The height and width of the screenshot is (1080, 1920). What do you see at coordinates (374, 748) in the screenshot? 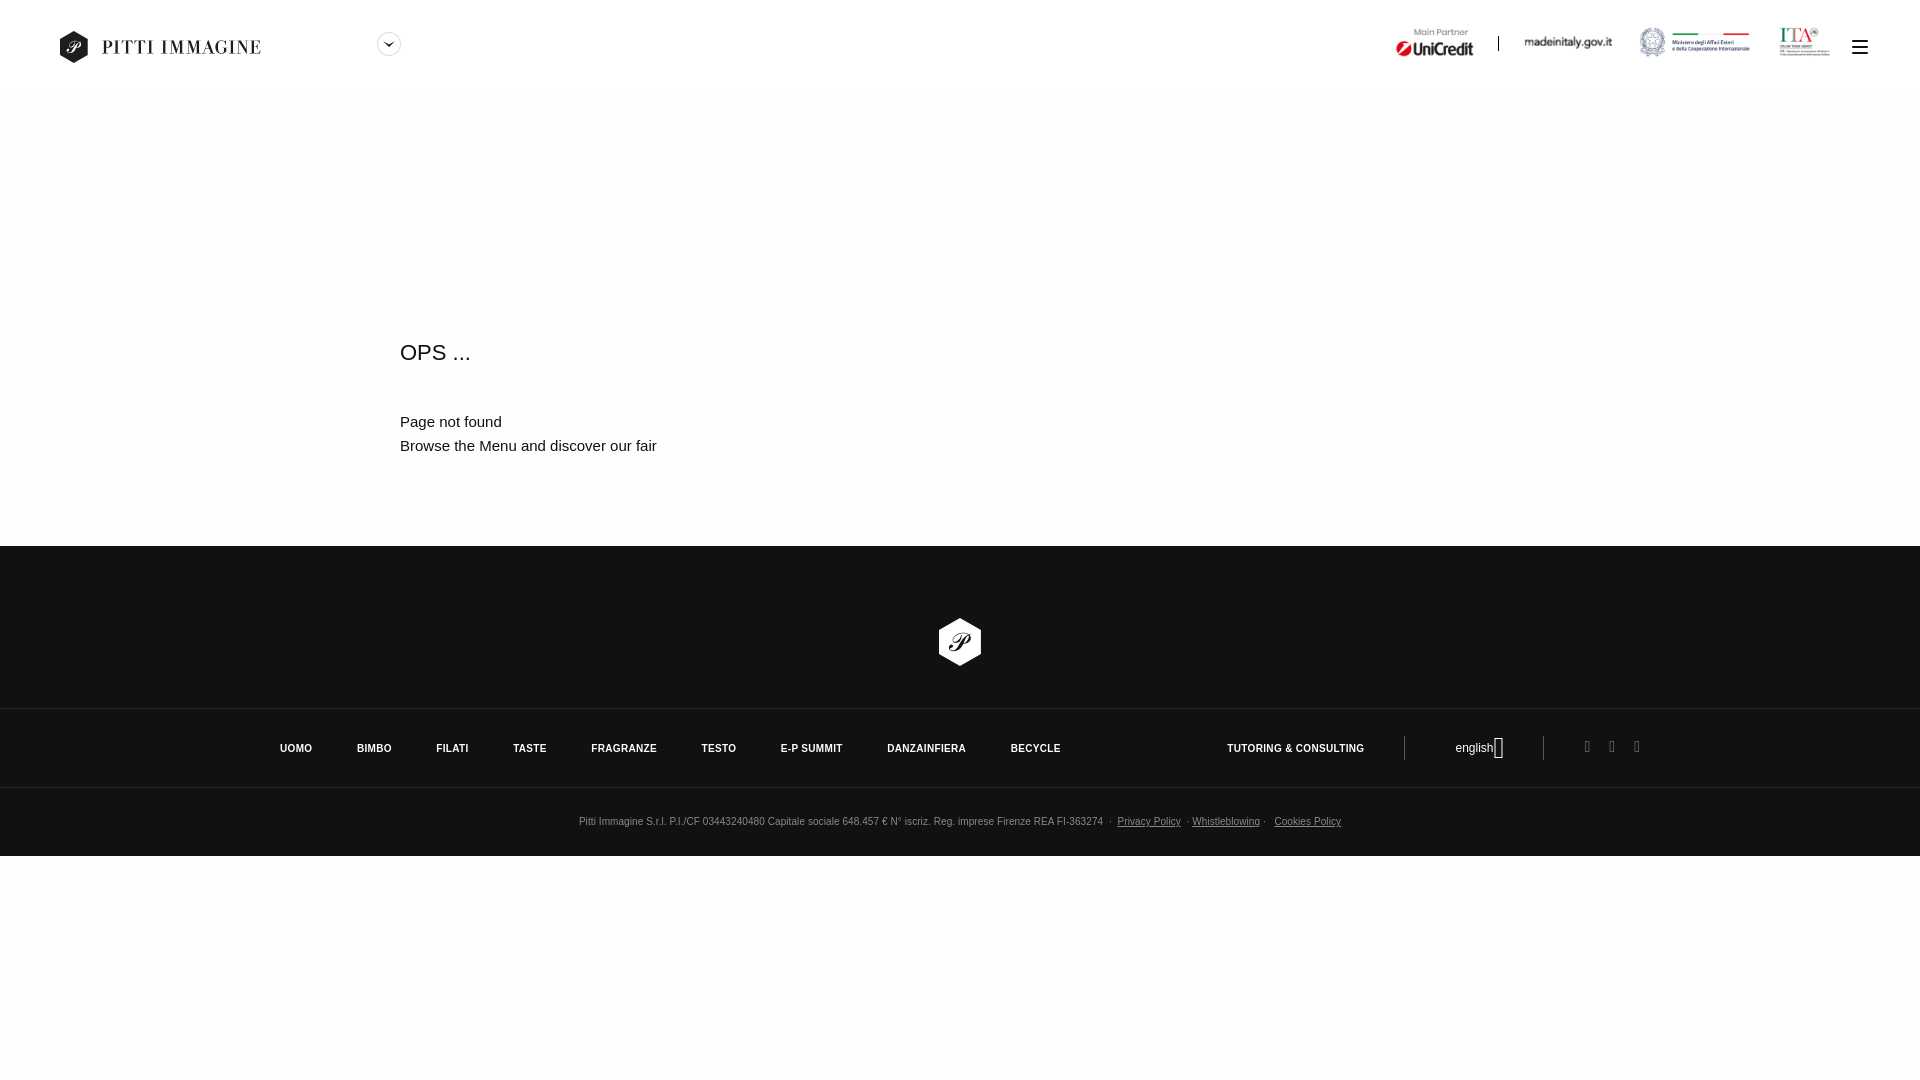
I see `BIMBO` at bounding box center [374, 748].